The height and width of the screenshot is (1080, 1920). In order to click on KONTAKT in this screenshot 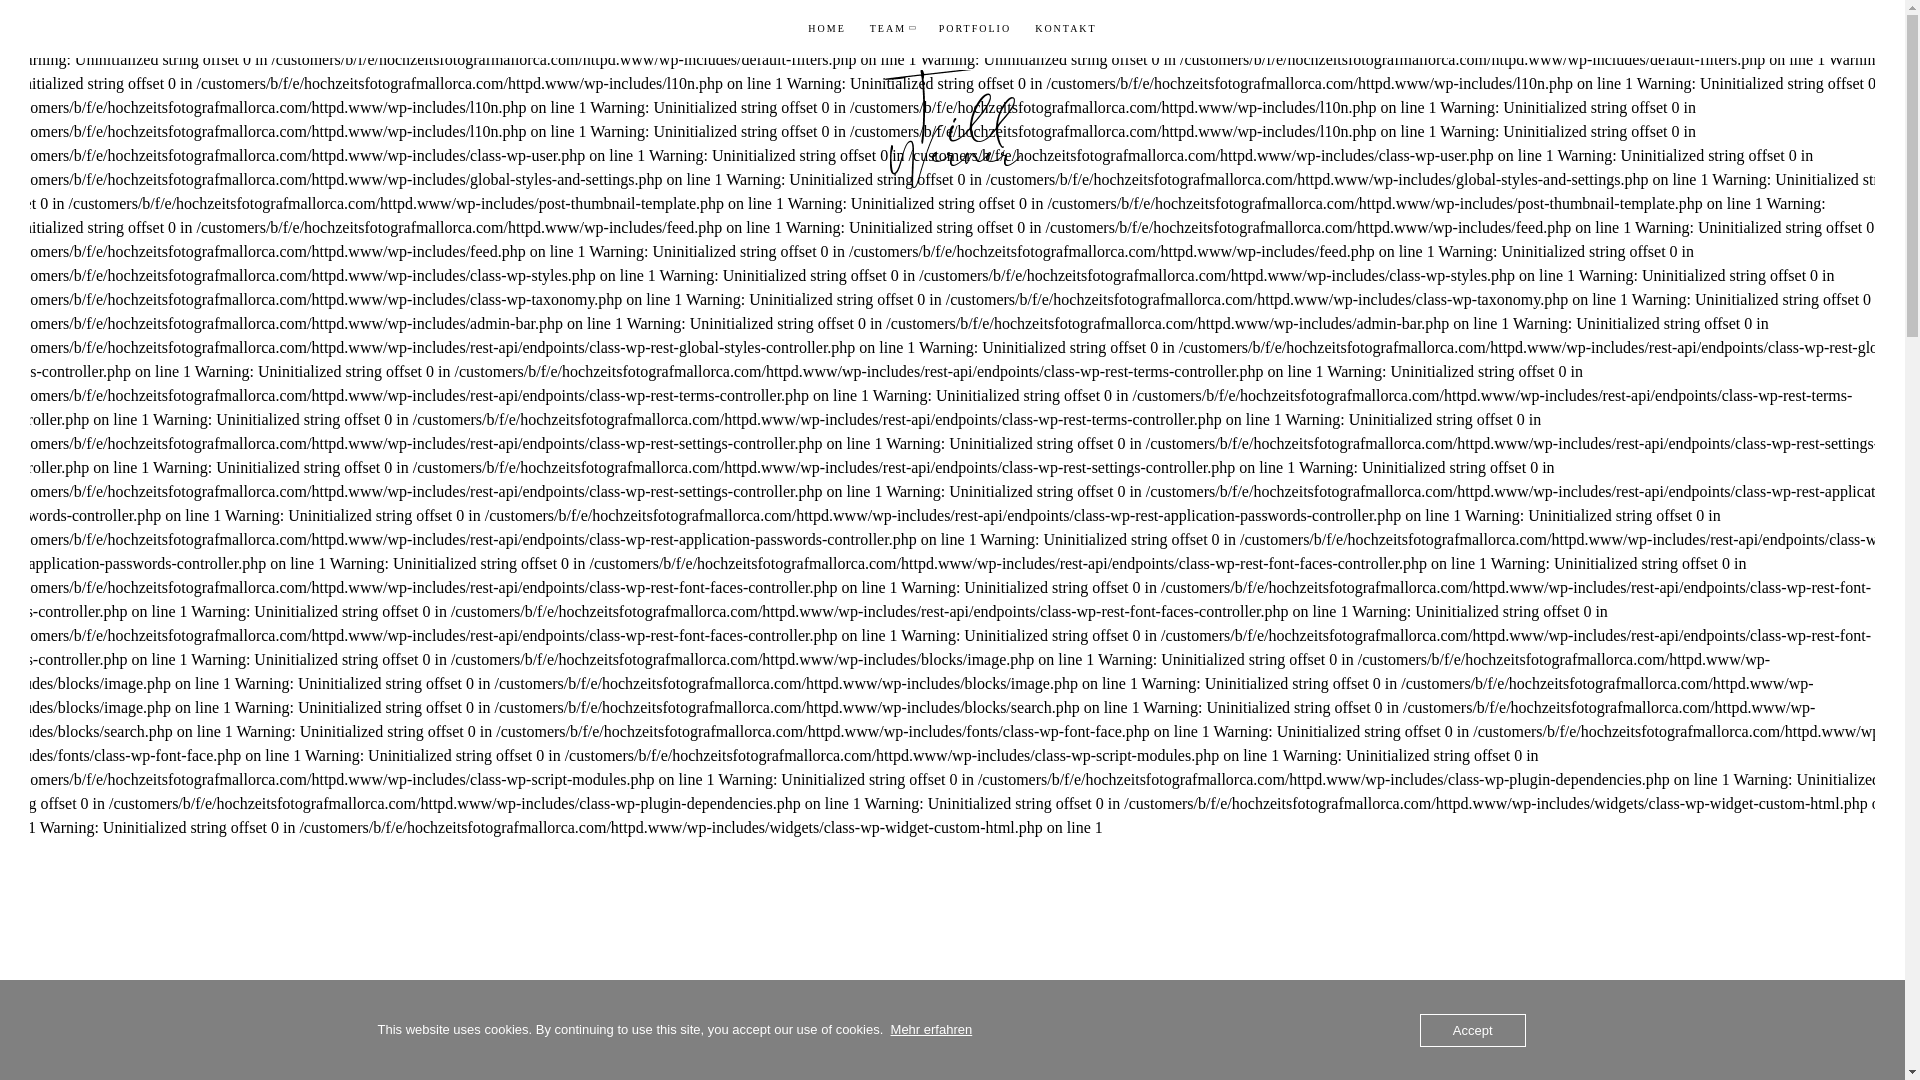, I will do `click(1065, 28)`.